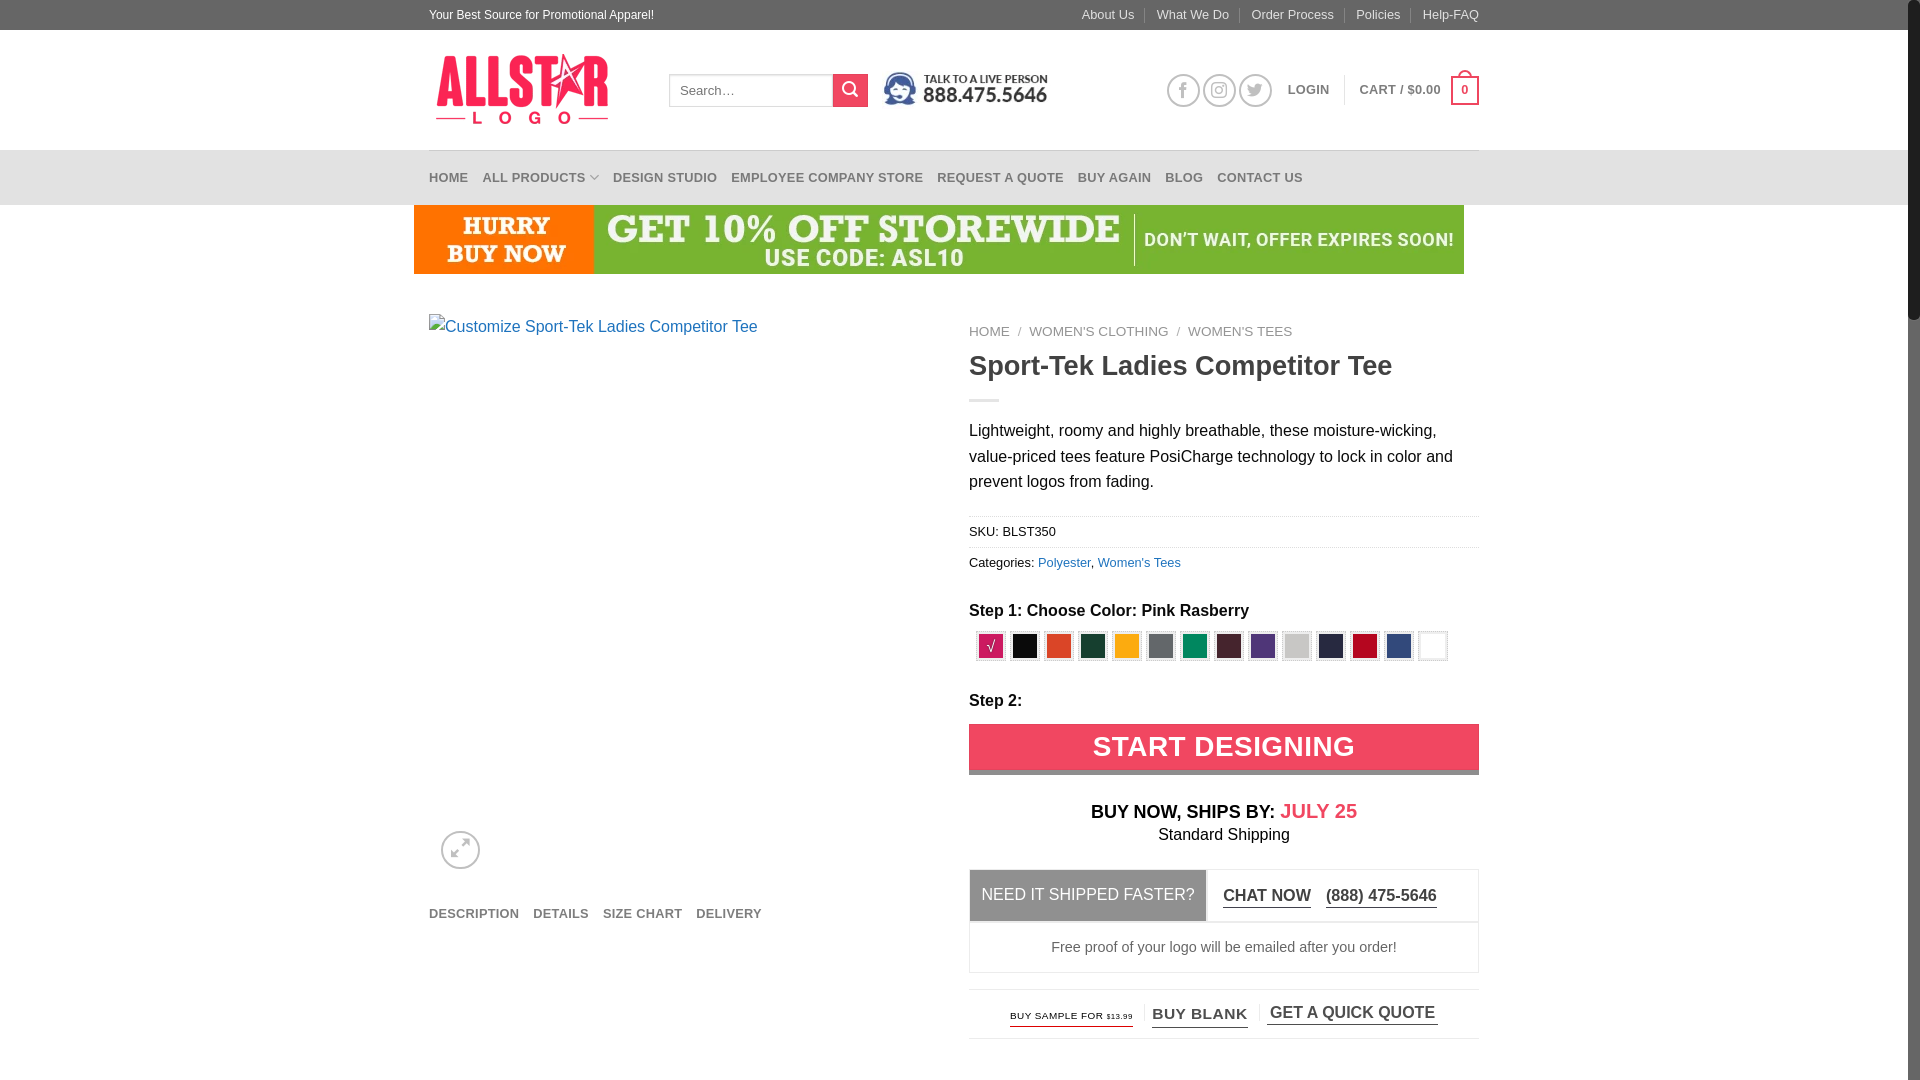  I want to click on AllStar Logo - Your Best Source for Promotional Apparel, so click(534, 90).